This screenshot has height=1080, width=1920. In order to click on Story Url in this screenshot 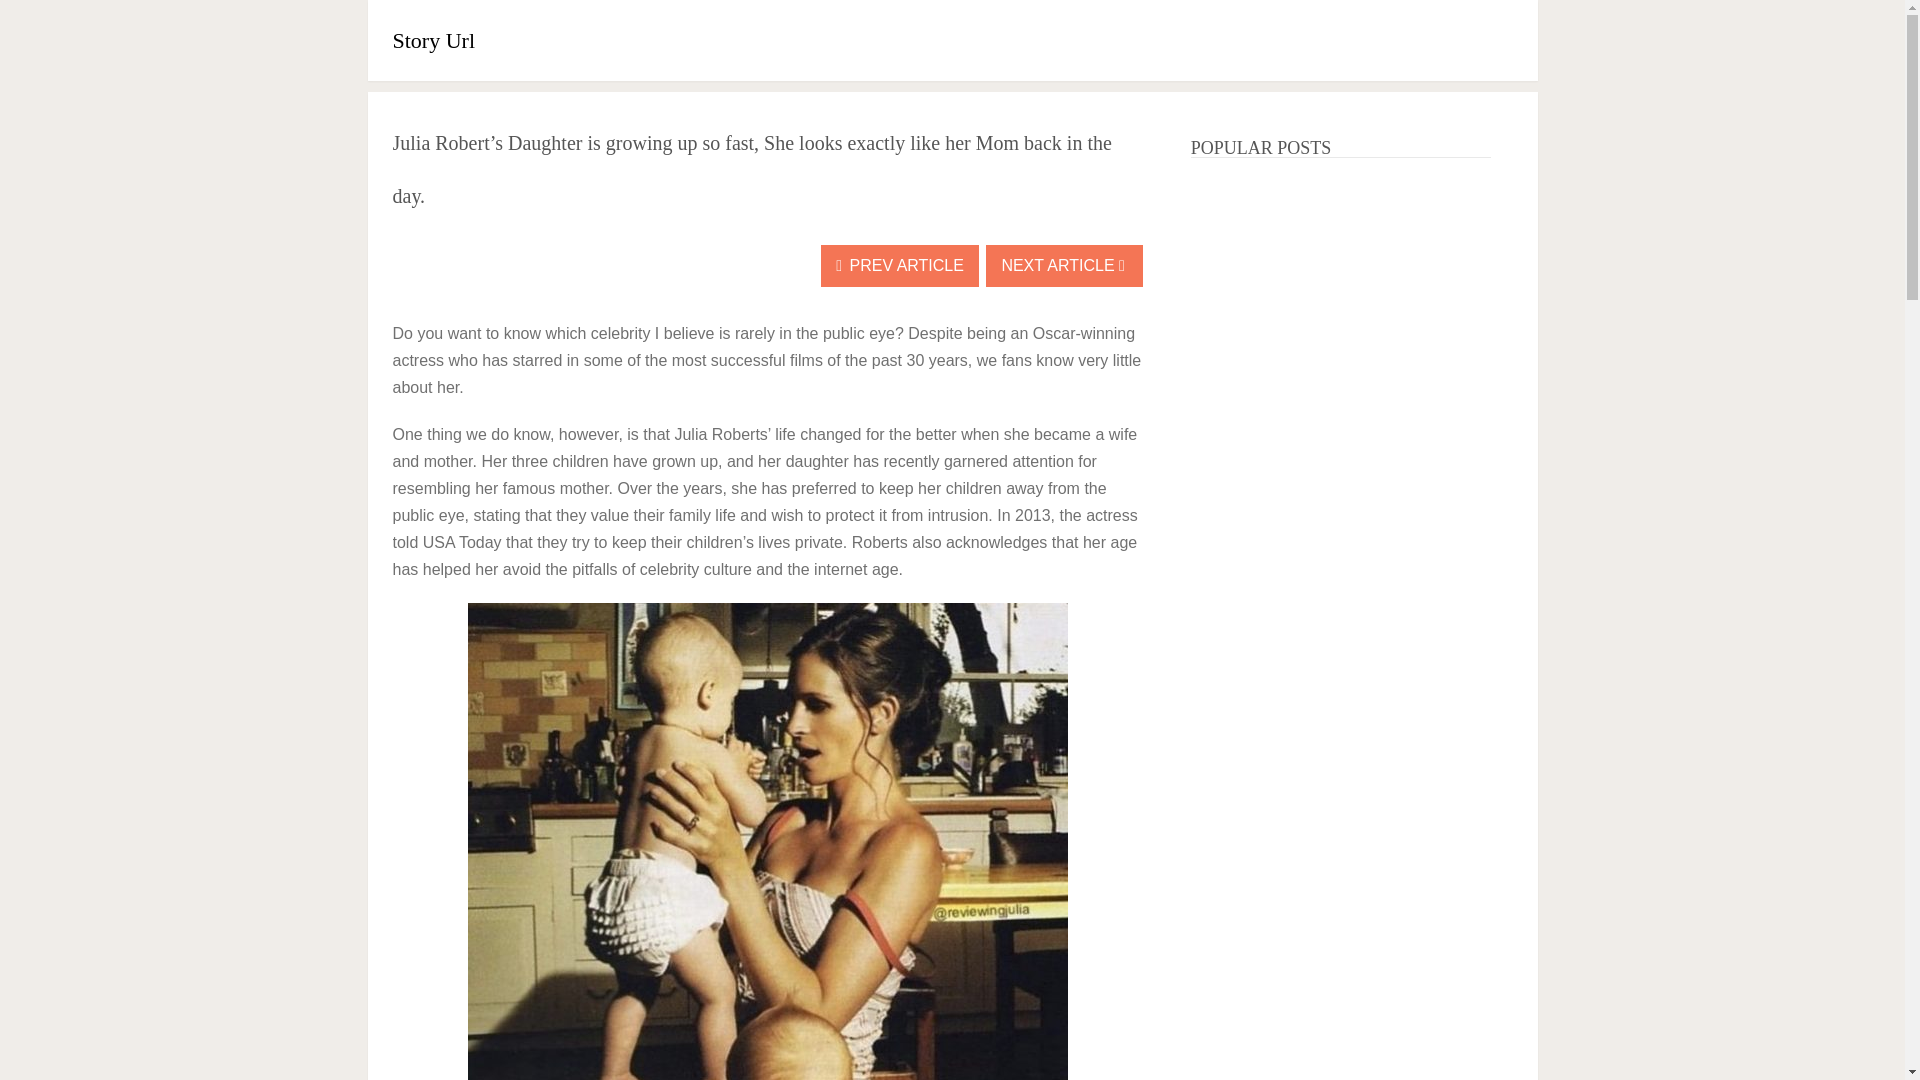, I will do `click(432, 40)`.